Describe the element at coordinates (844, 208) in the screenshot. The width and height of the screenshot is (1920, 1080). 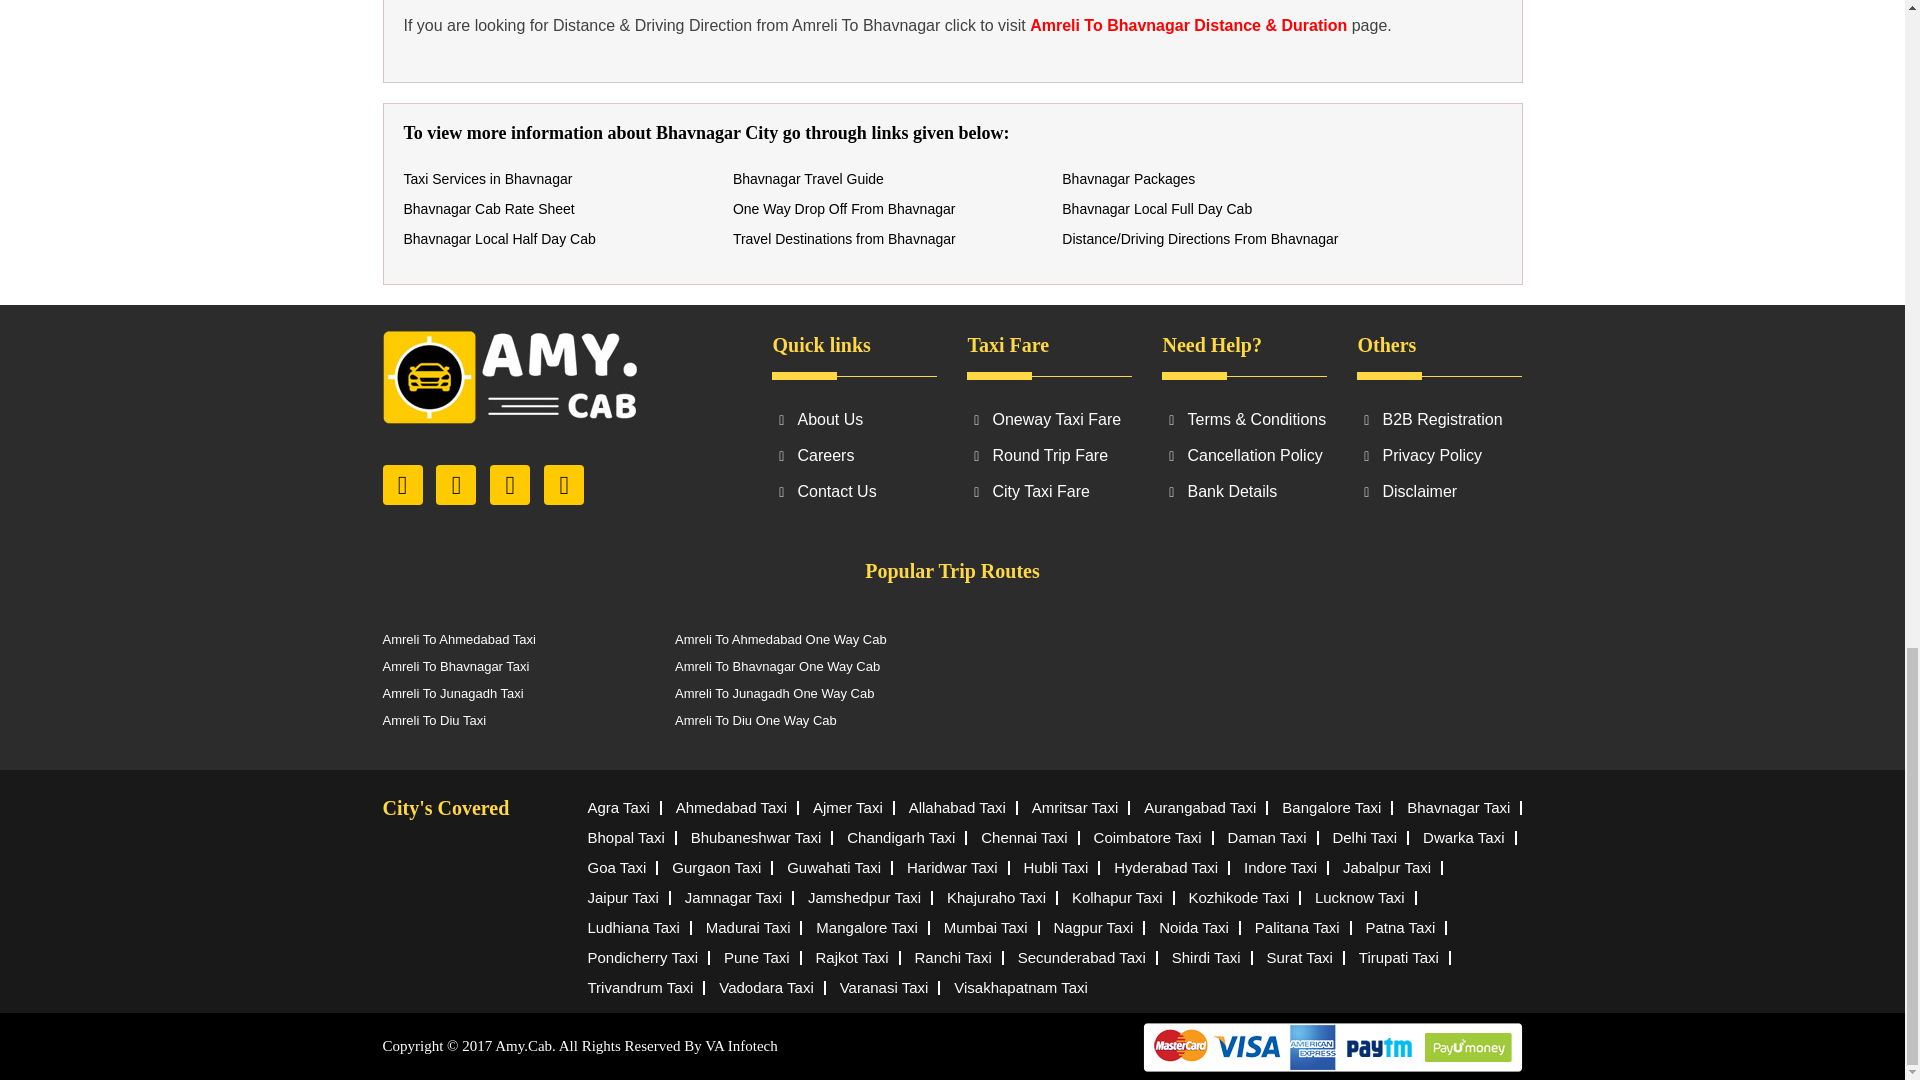
I see `One Way Drop Off From Bhavnagar` at that location.